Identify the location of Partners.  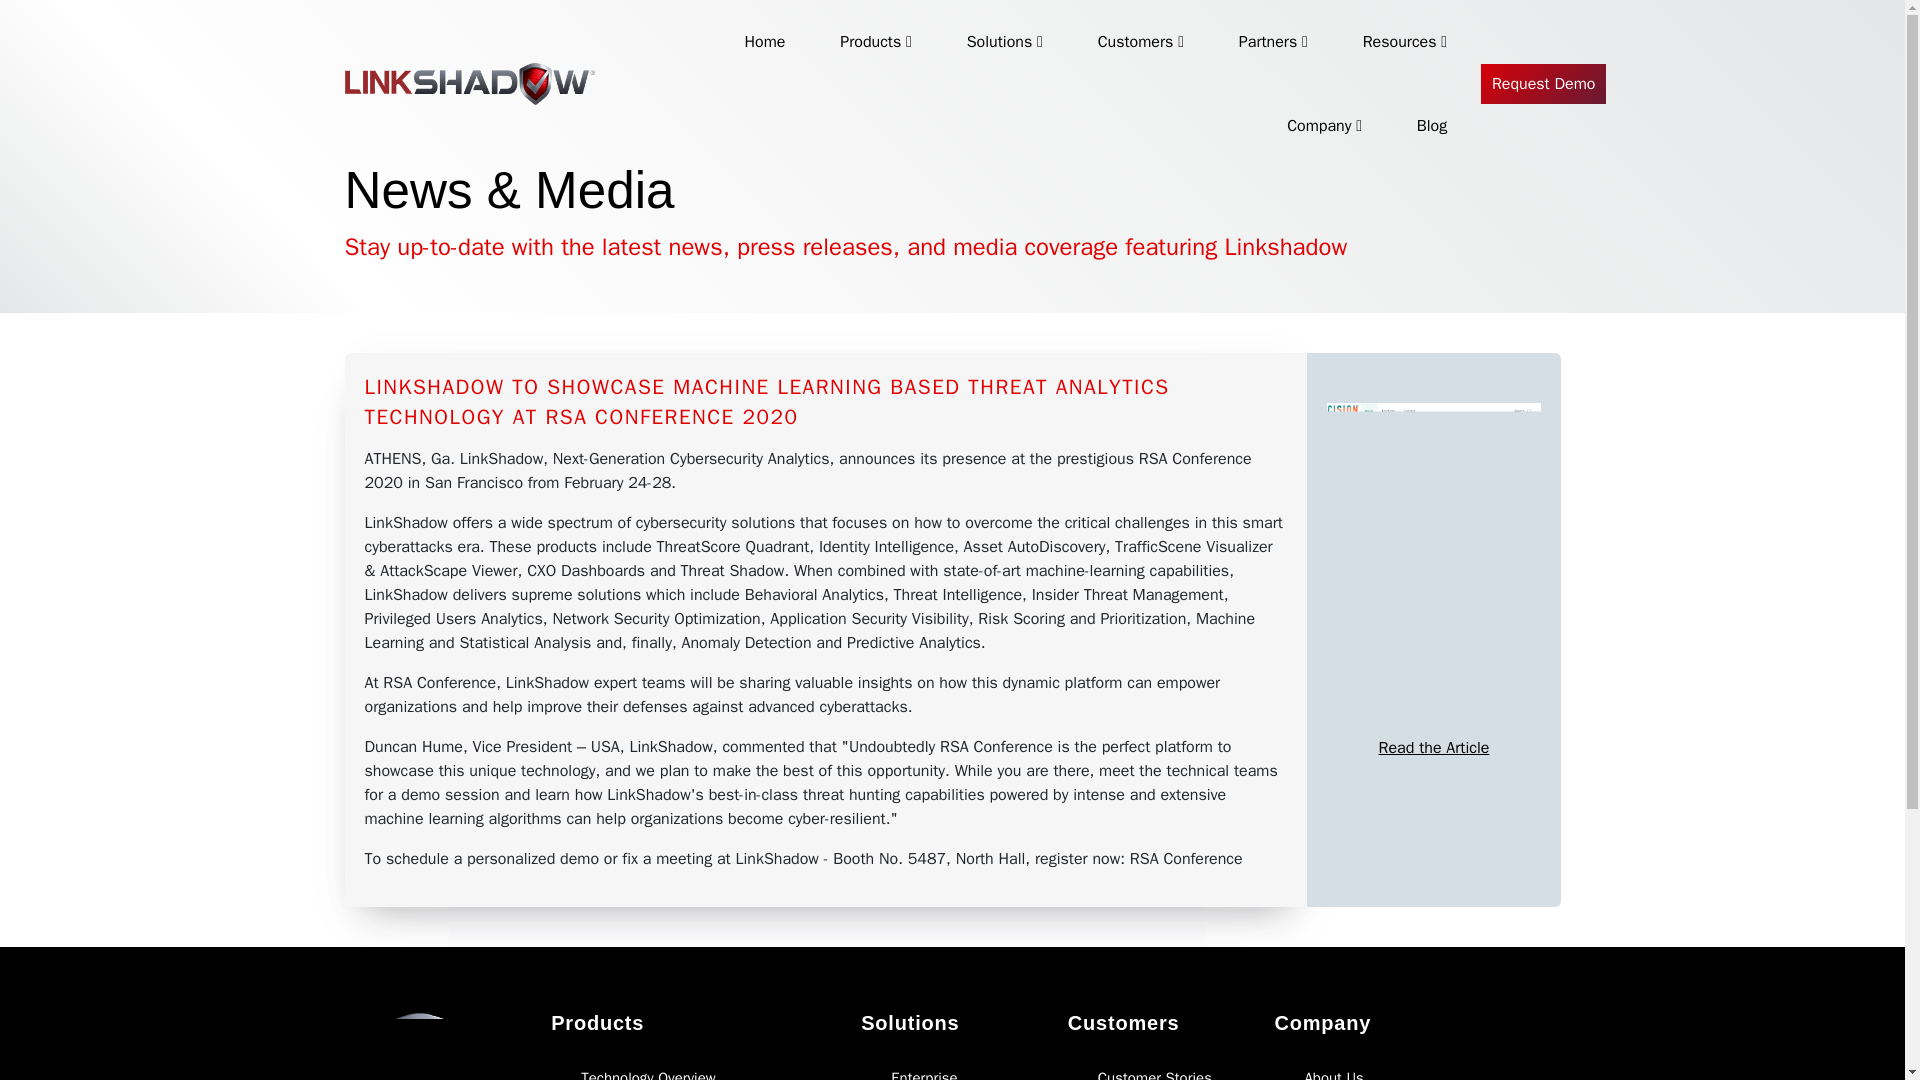
(1272, 42).